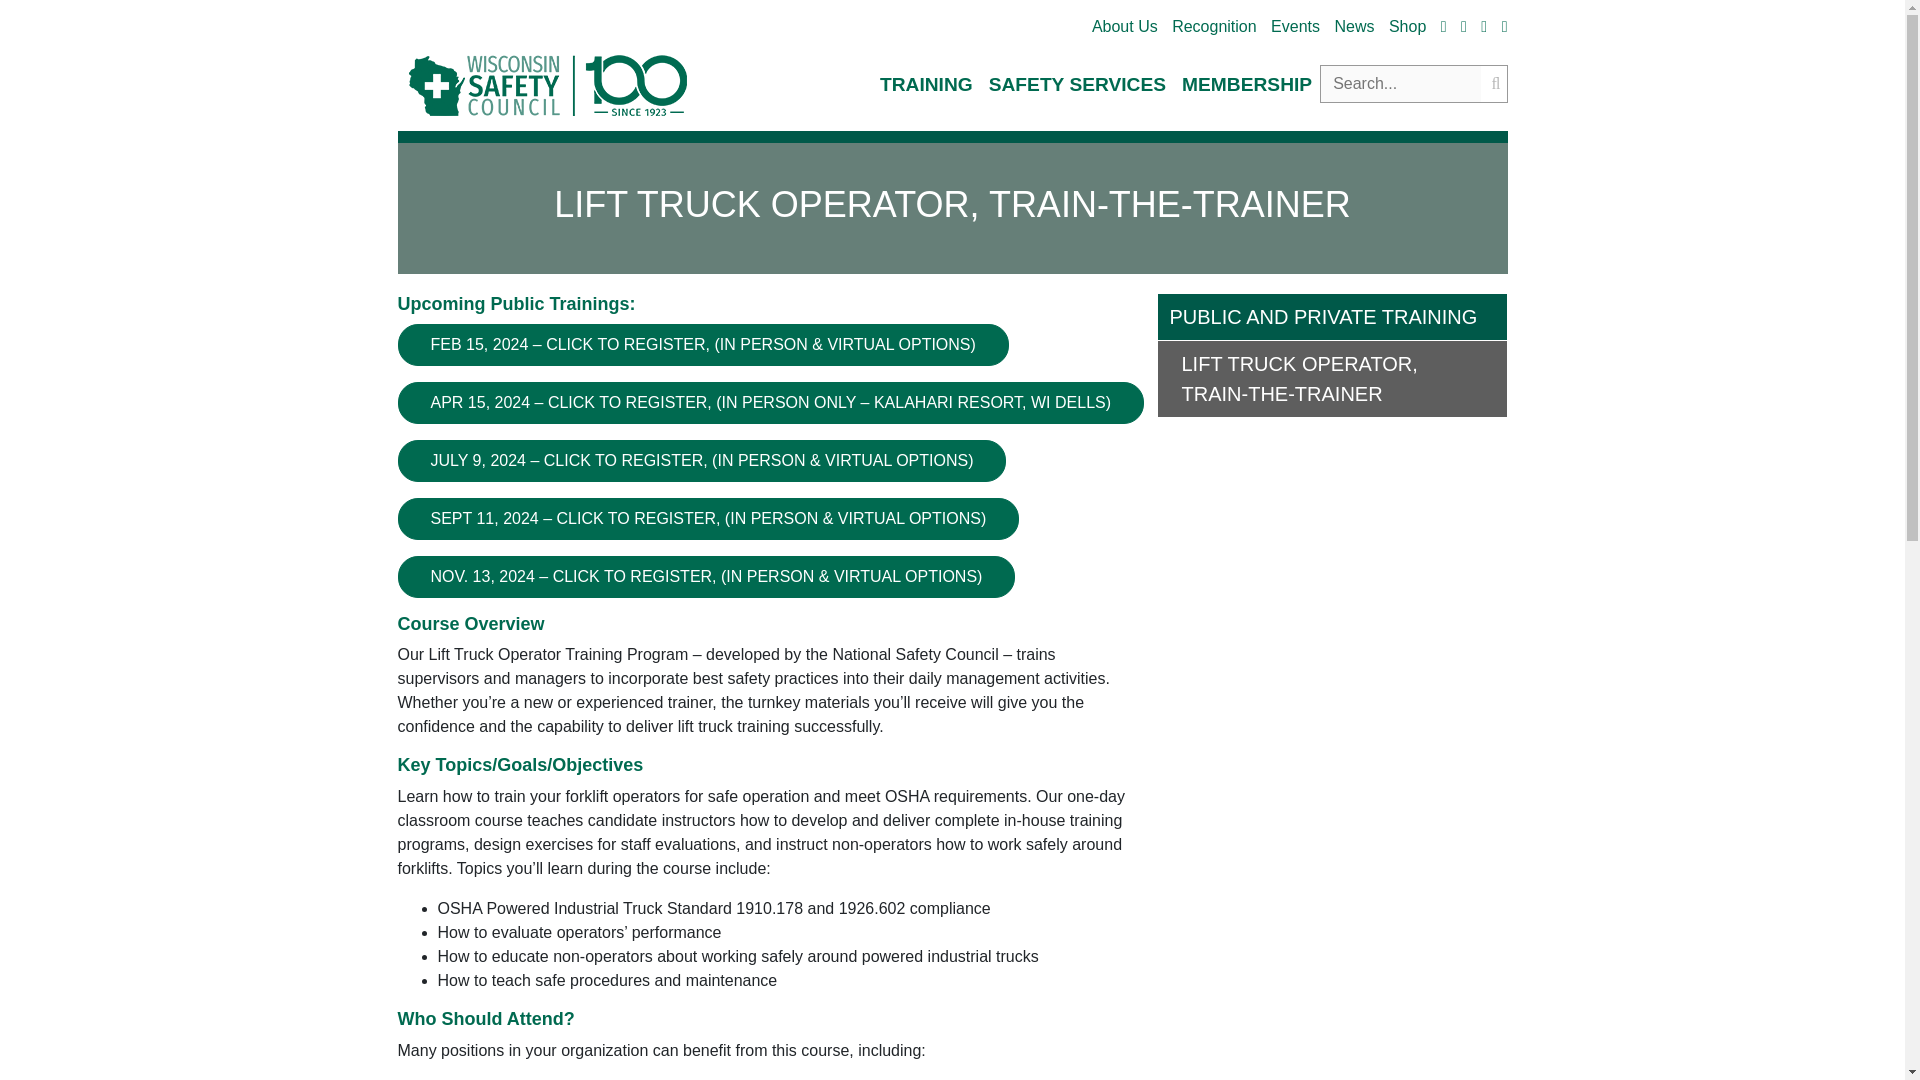  I want to click on News, so click(1354, 26).